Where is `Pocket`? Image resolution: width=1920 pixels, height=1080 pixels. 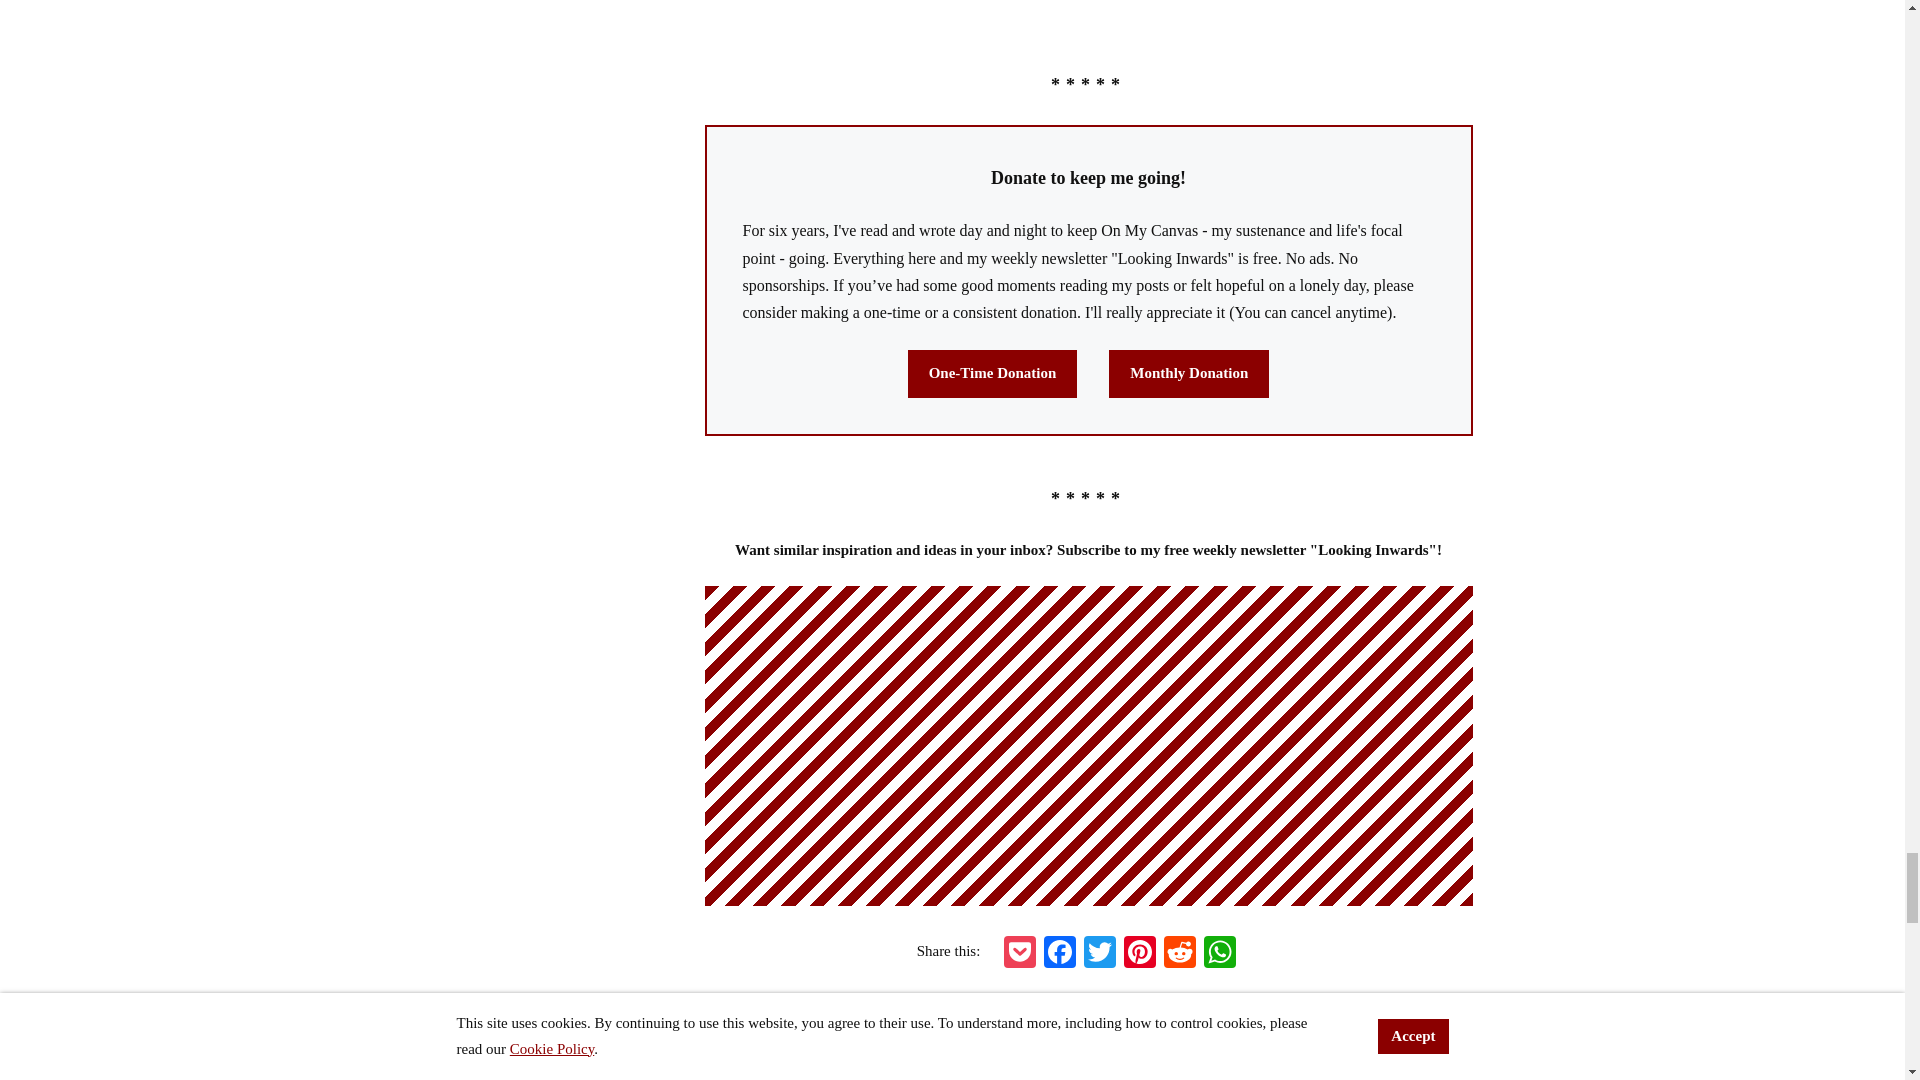 Pocket is located at coordinates (1020, 952).